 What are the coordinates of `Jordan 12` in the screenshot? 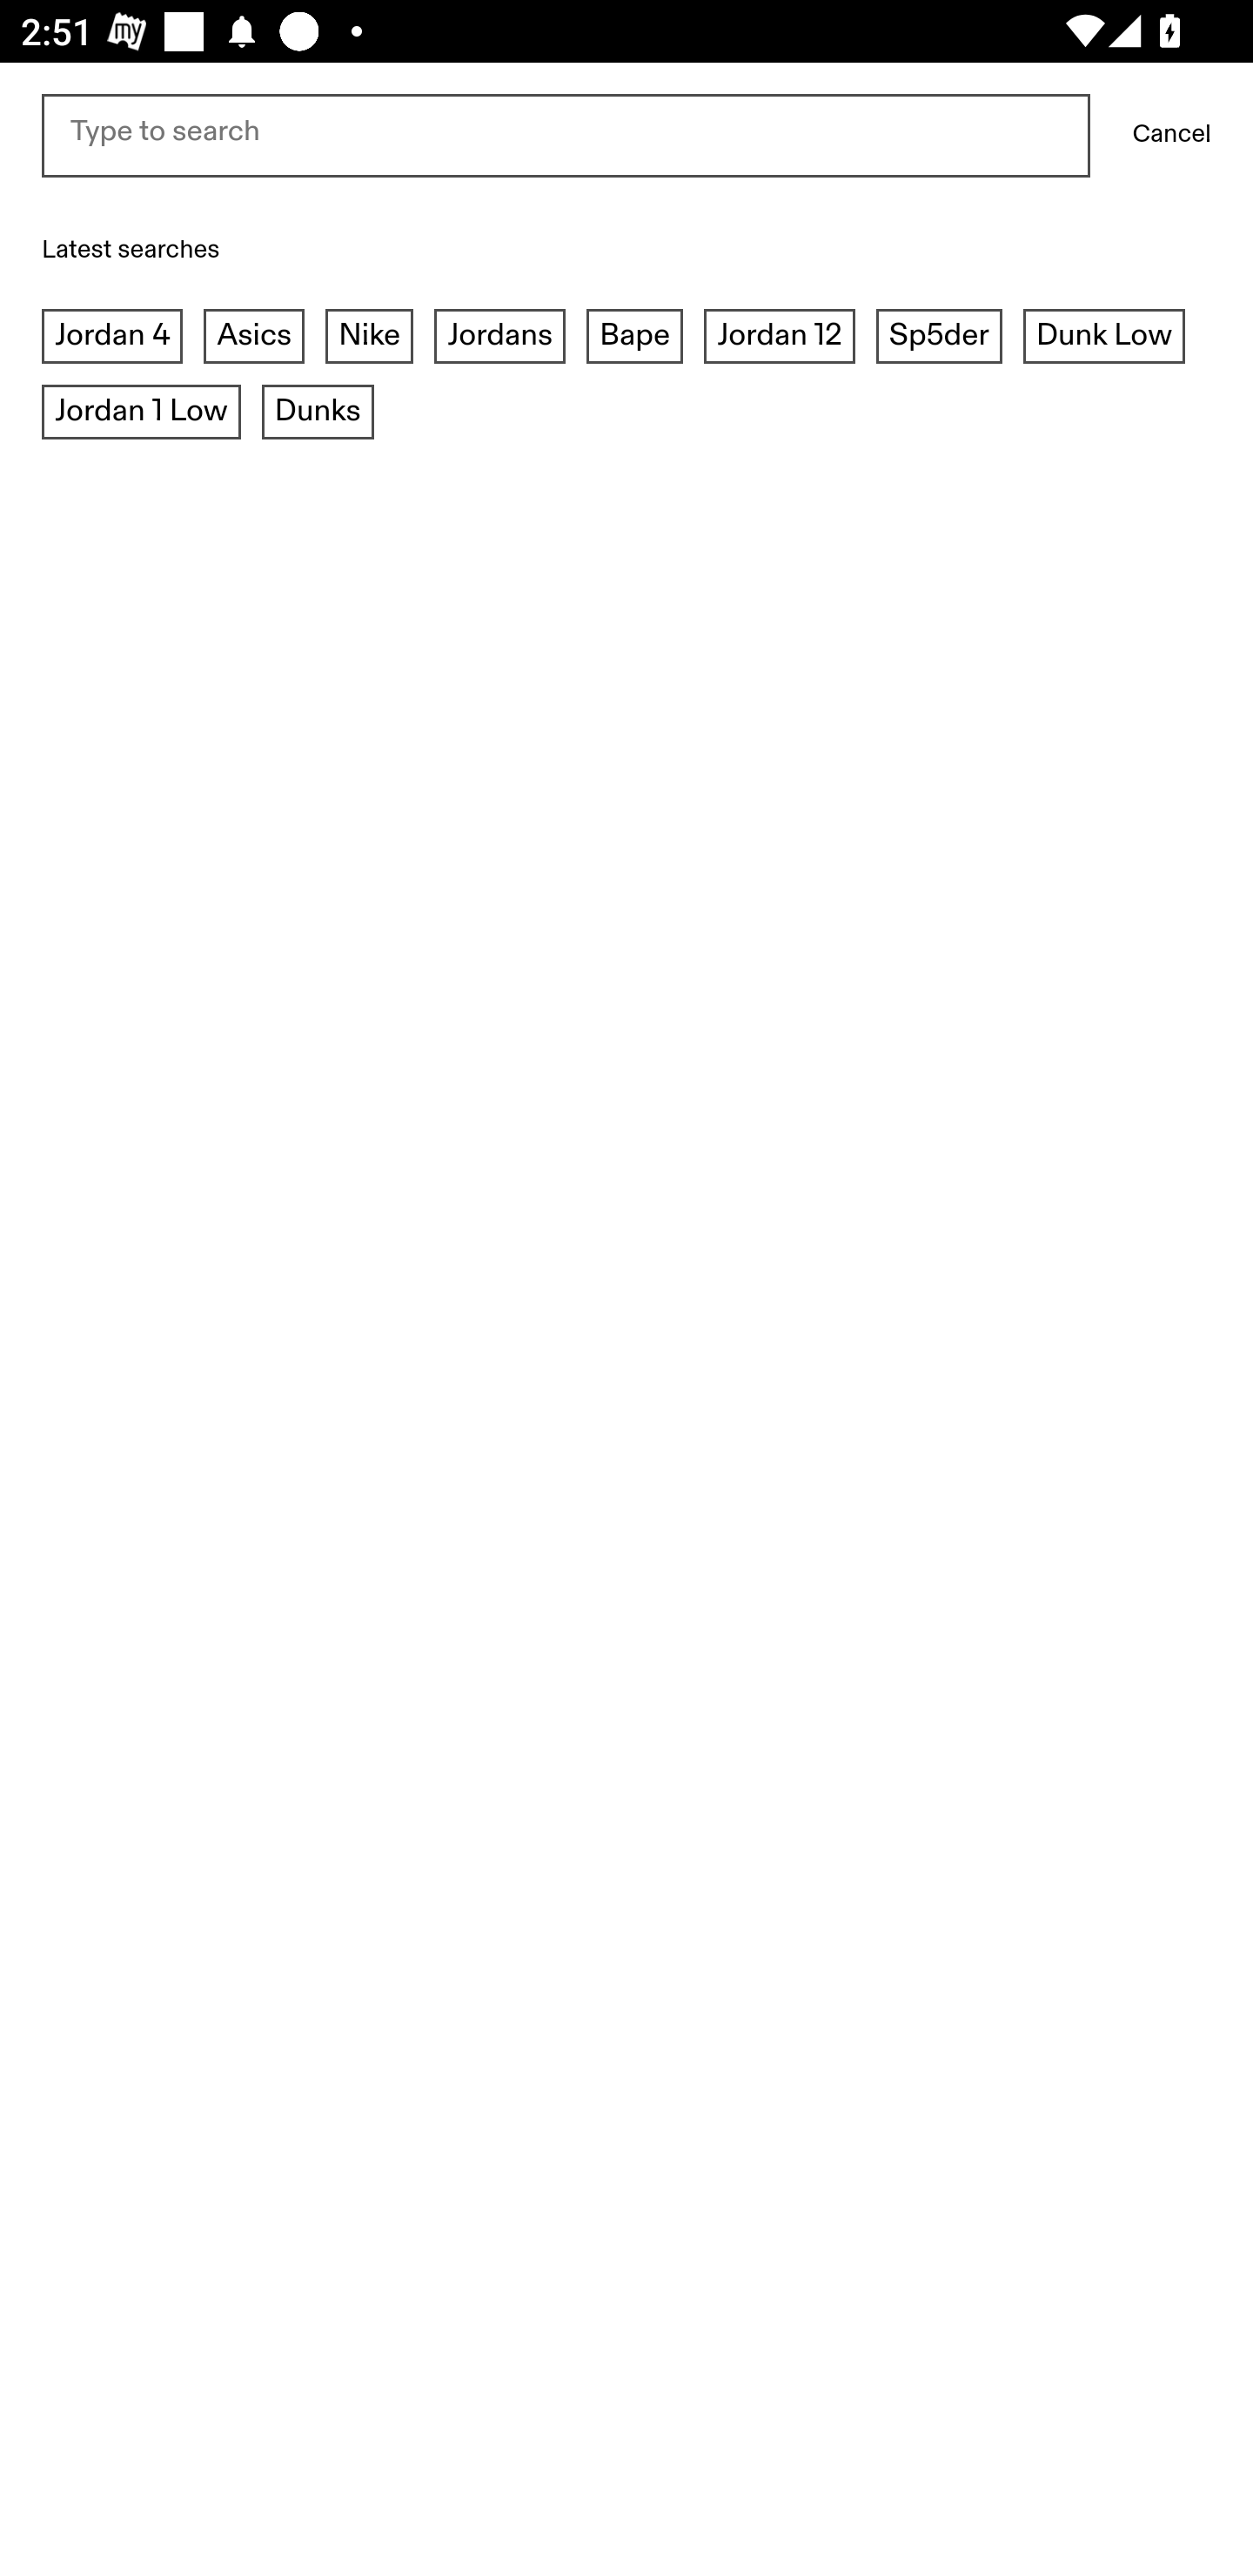 It's located at (778, 338).